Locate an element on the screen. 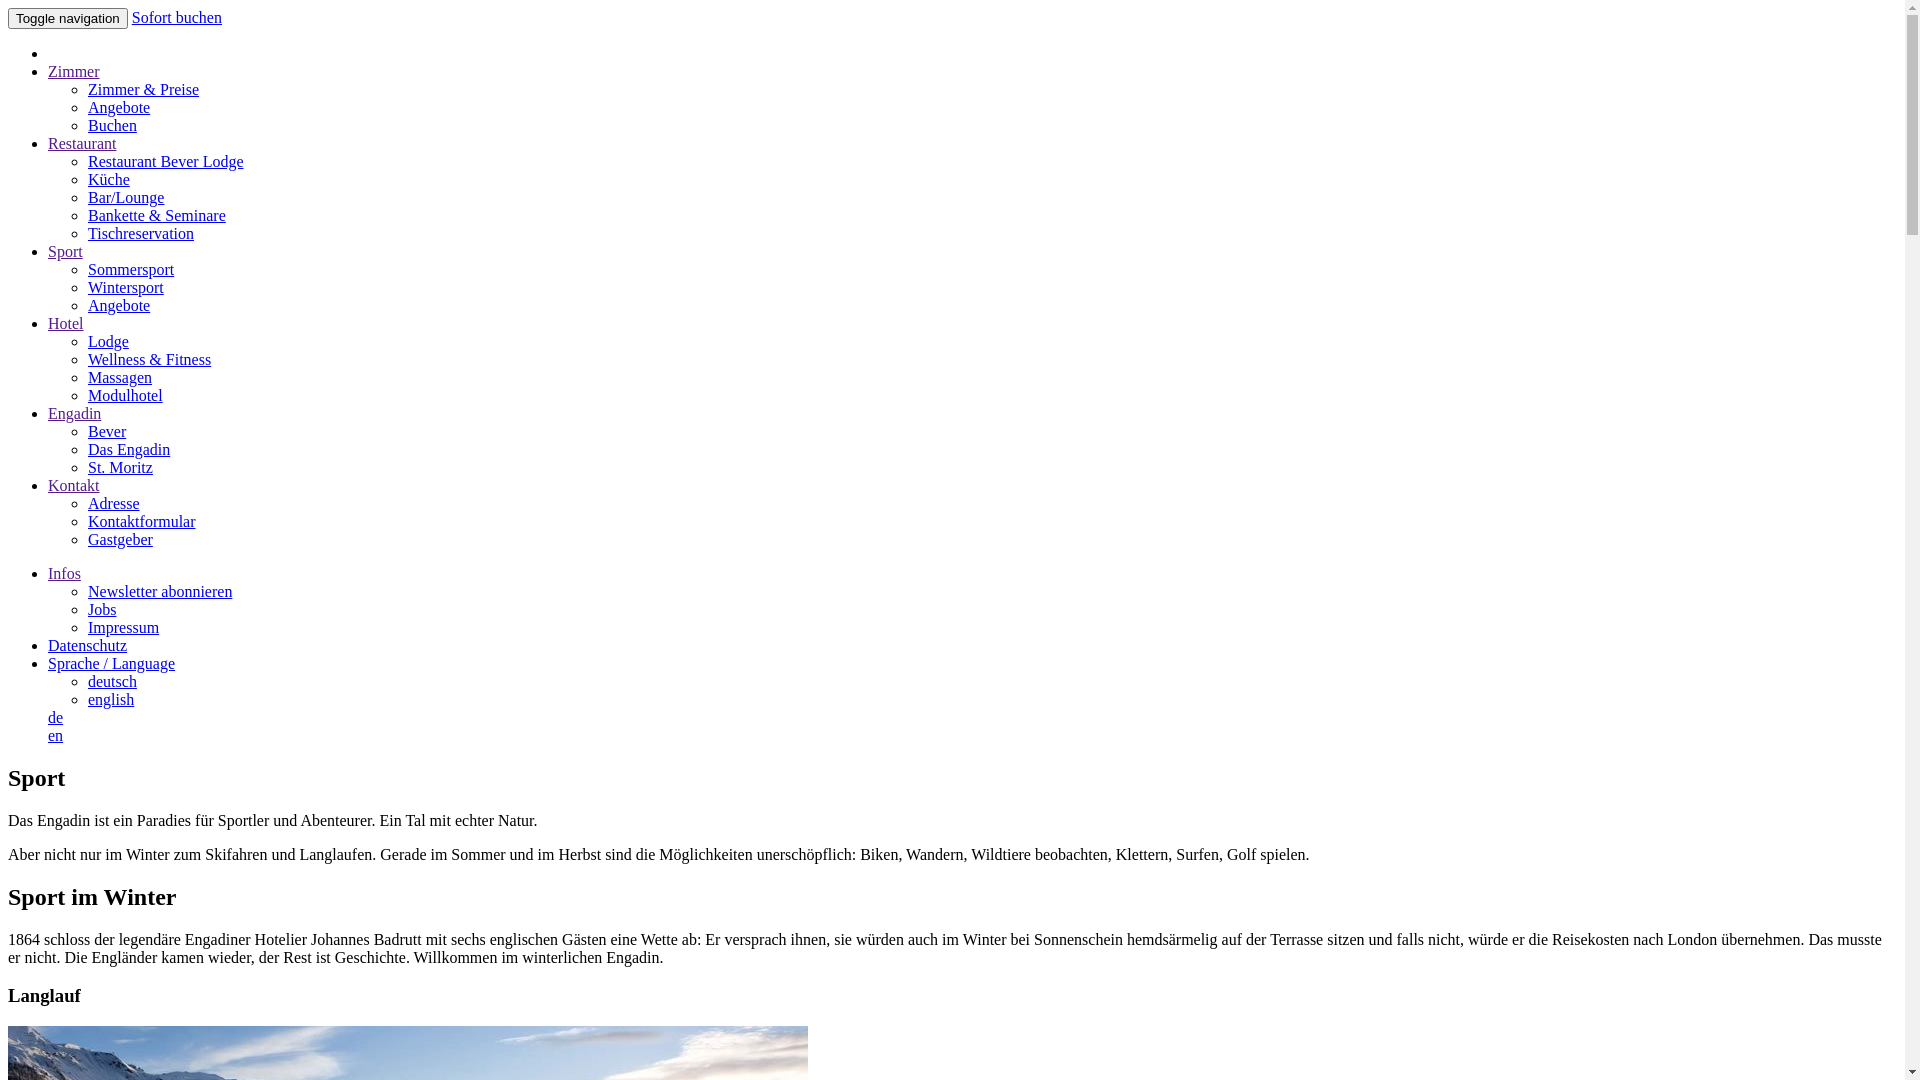 This screenshot has width=1920, height=1080. Impressum is located at coordinates (124, 628).